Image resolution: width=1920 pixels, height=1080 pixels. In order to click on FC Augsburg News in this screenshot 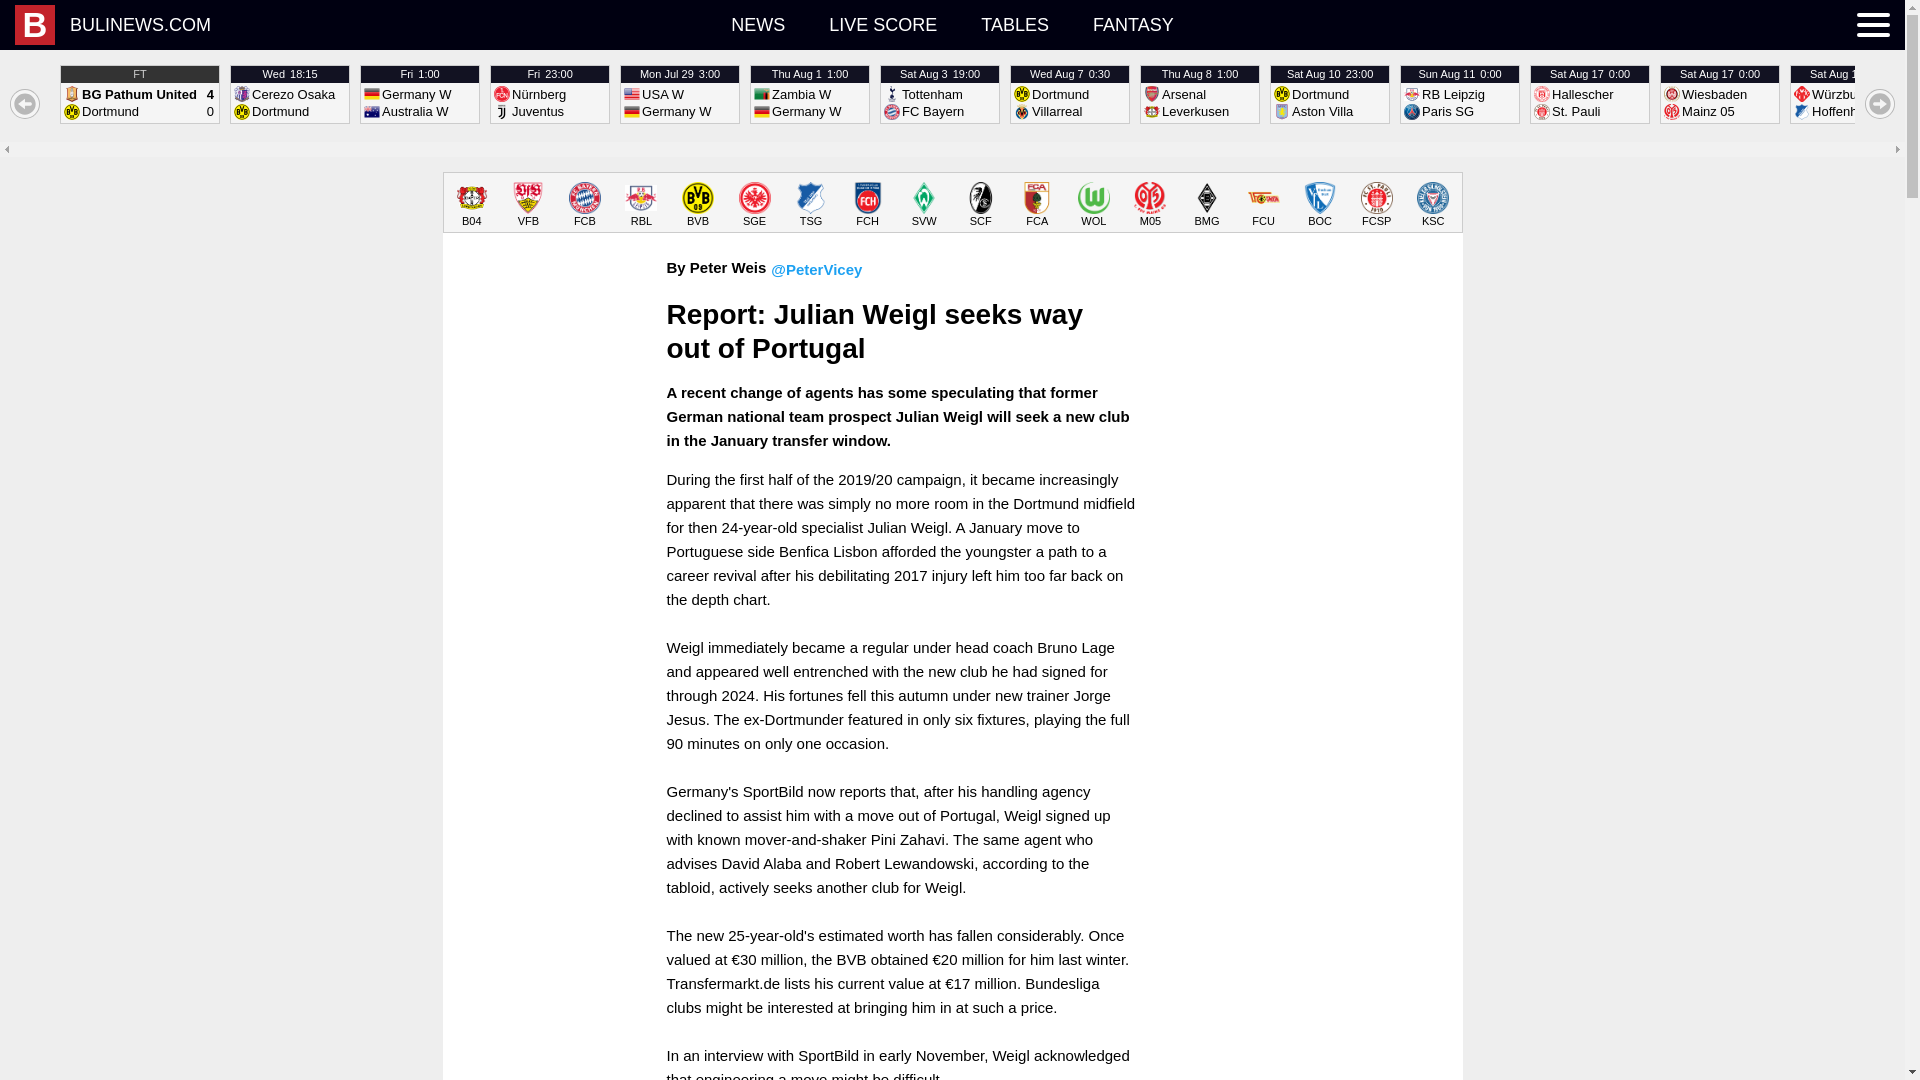, I will do `click(585, 204)`.